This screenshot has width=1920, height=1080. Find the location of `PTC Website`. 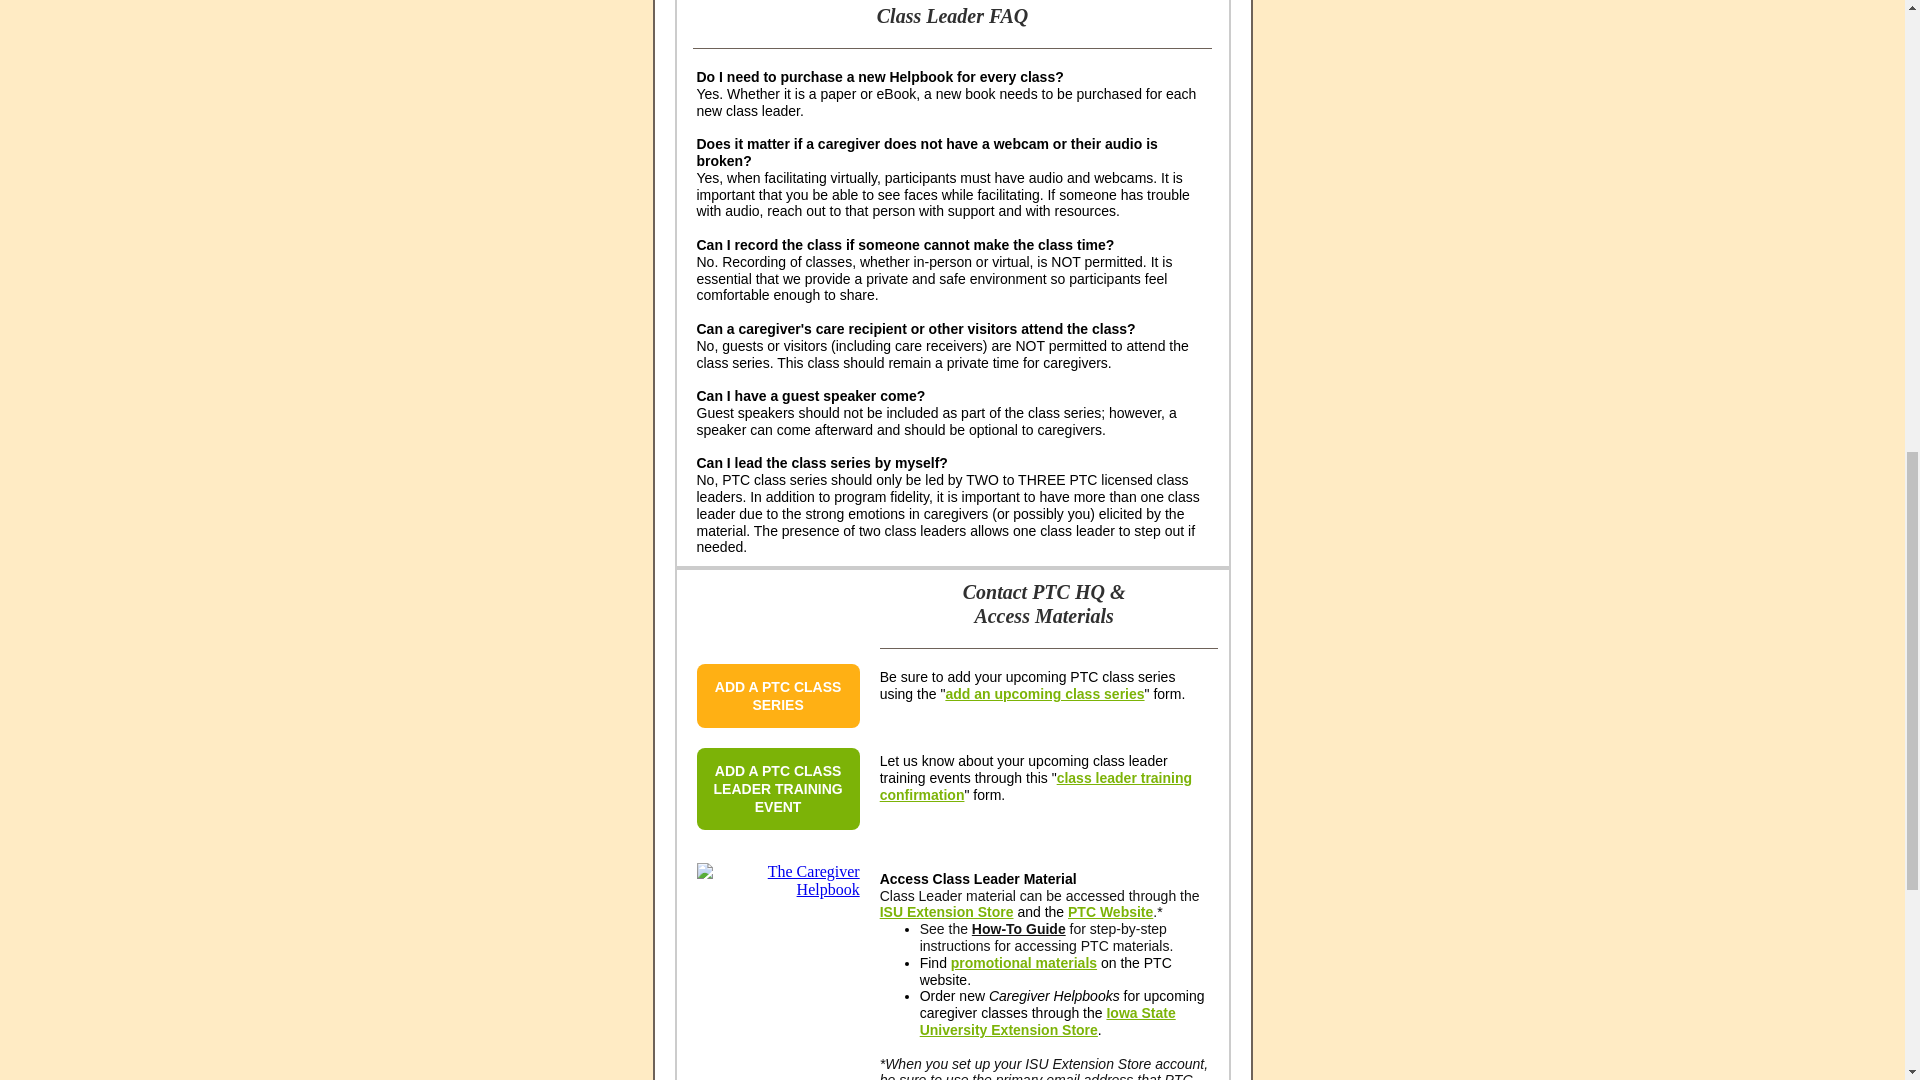

PTC Website is located at coordinates (1110, 912).